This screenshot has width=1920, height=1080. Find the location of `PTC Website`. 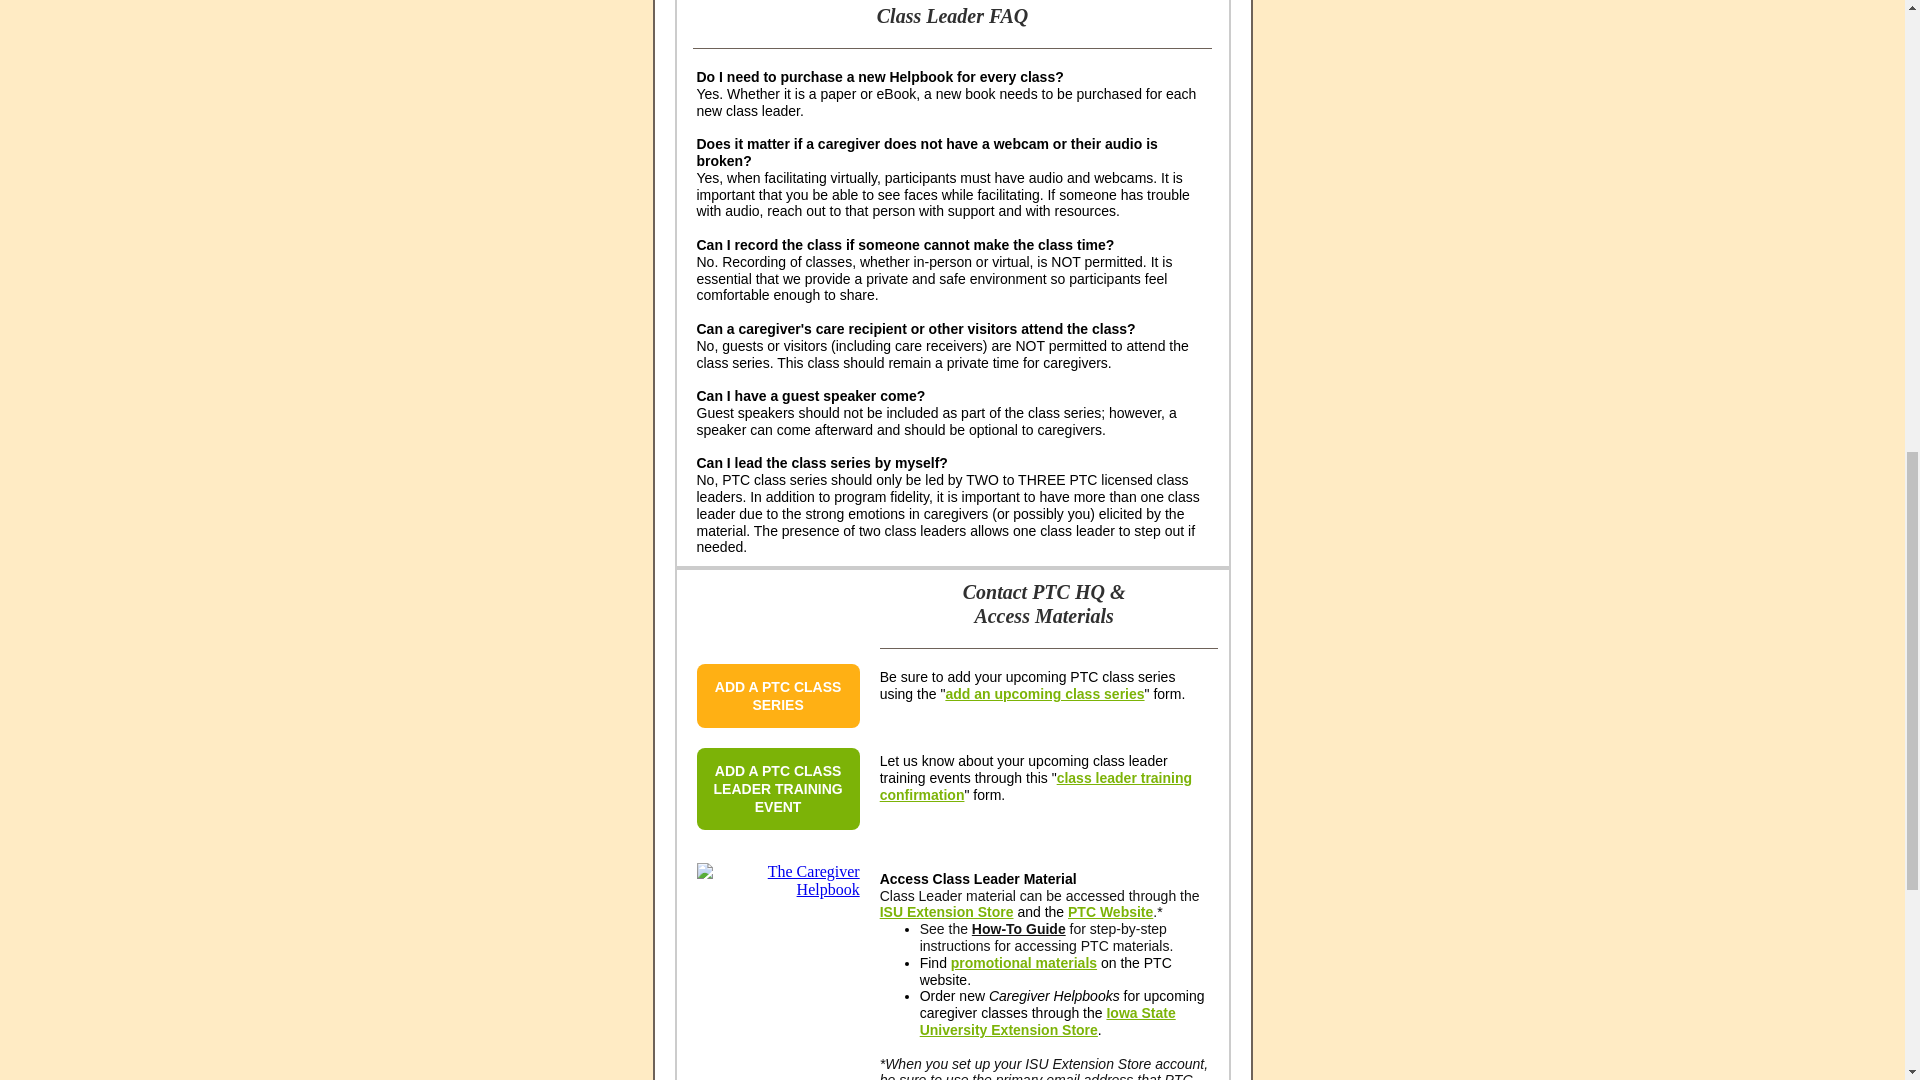

PTC Website is located at coordinates (1110, 912).